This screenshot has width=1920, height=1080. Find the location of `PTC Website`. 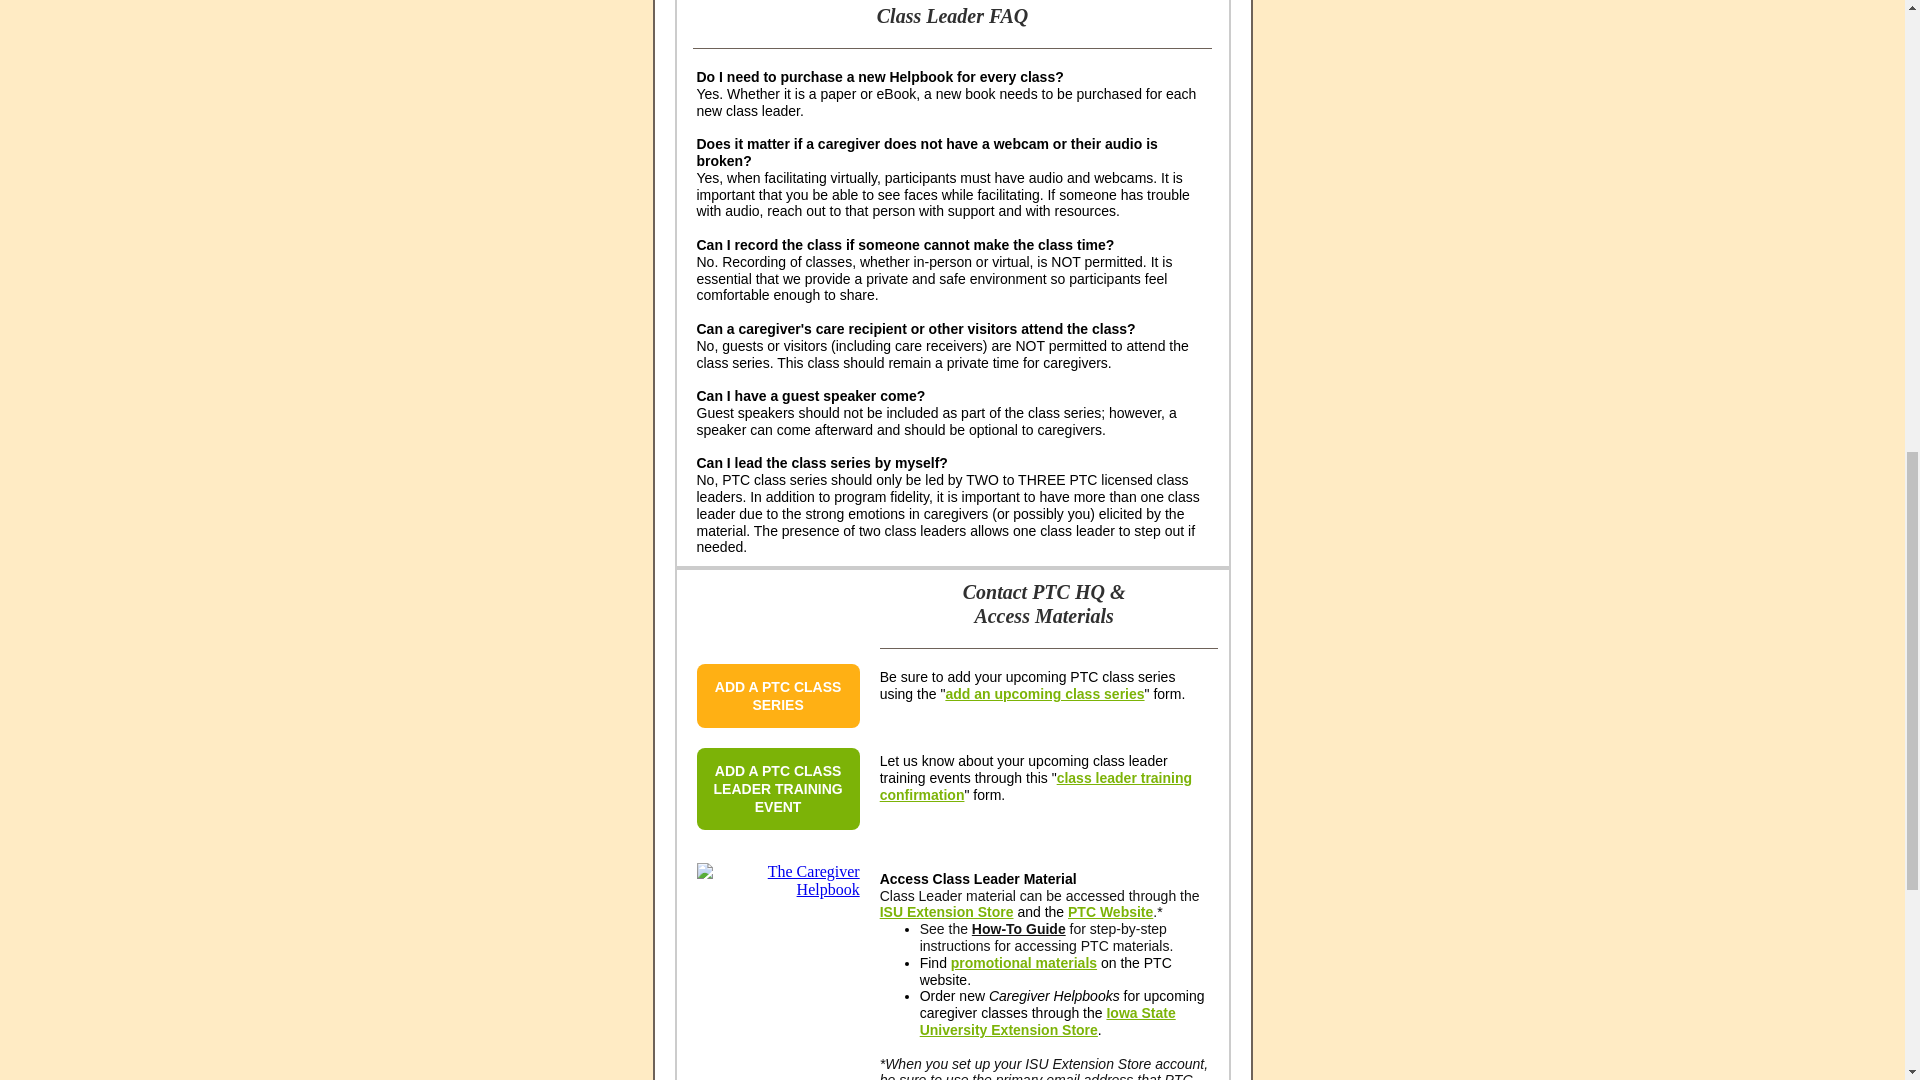

PTC Website is located at coordinates (1110, 912).